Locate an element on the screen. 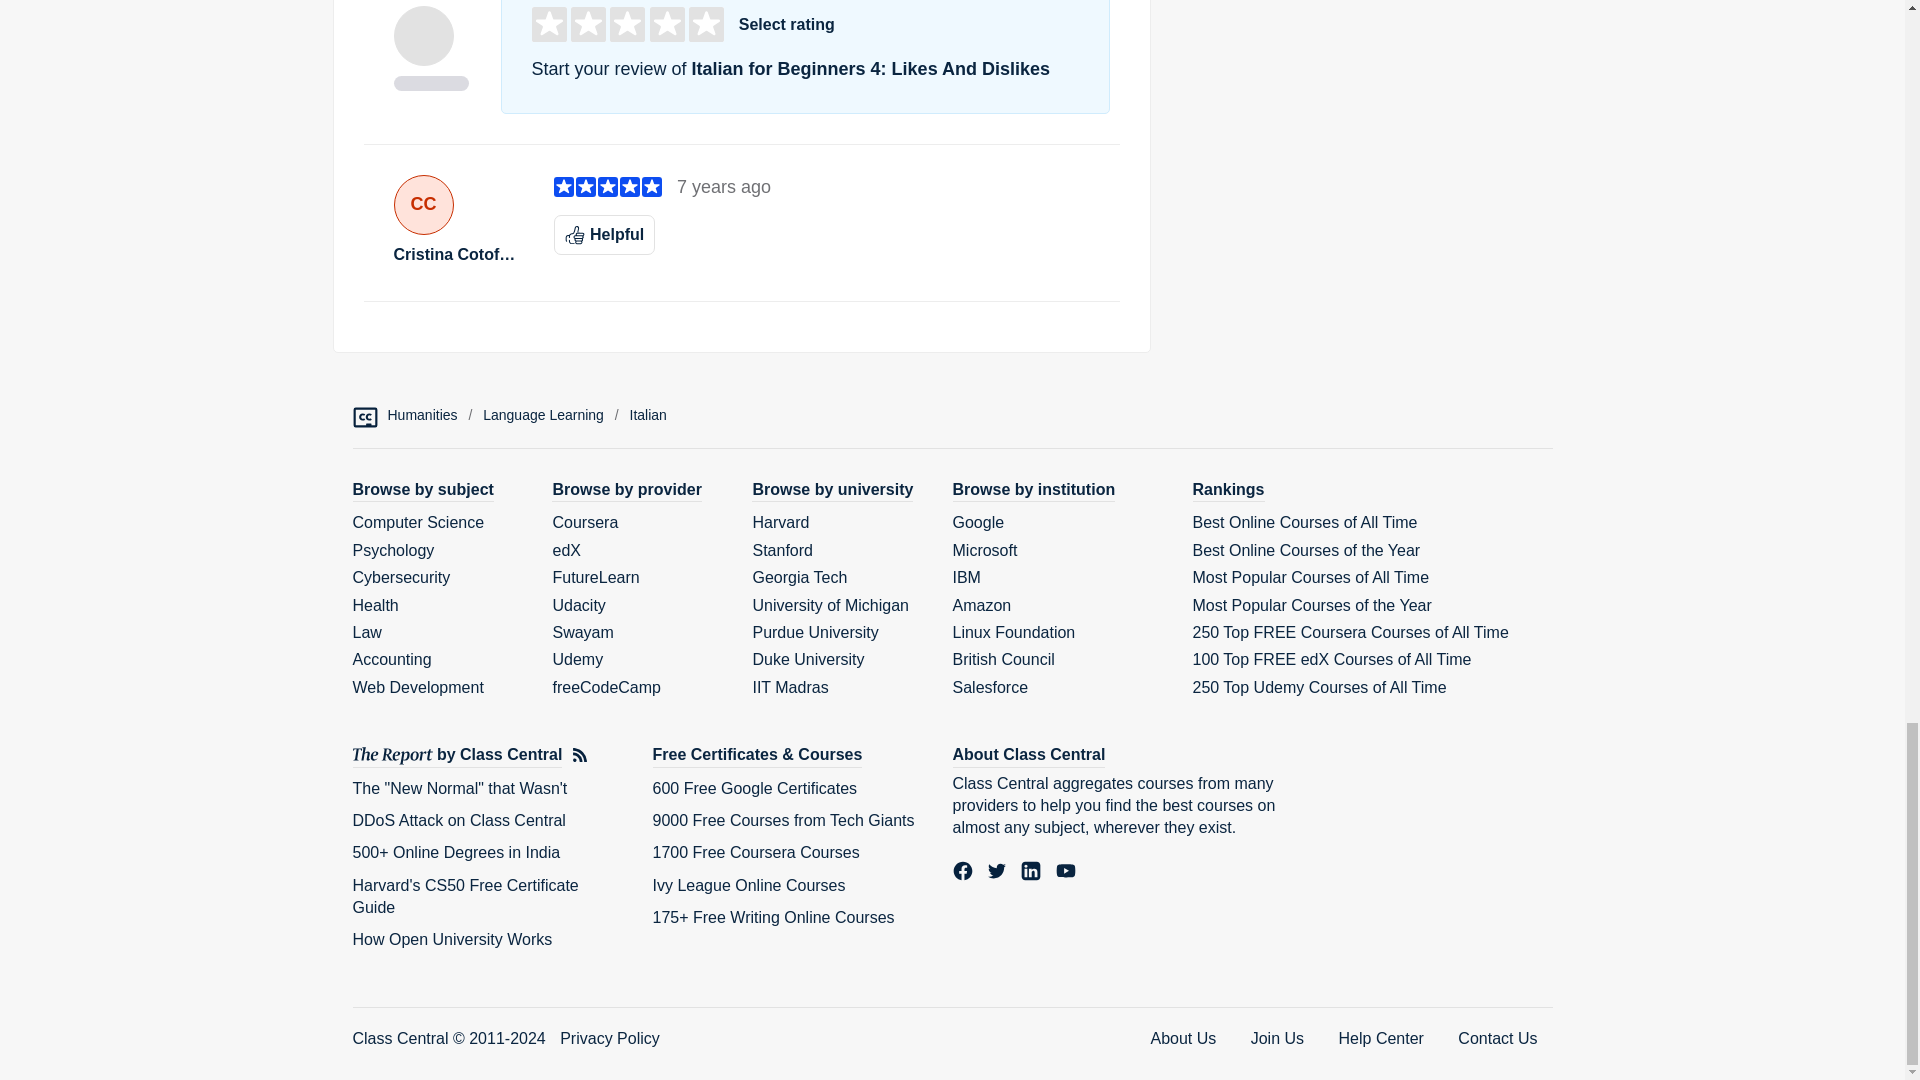  Harvard's CS50 Free Certificate Guide is located at coordinates (464, 896).